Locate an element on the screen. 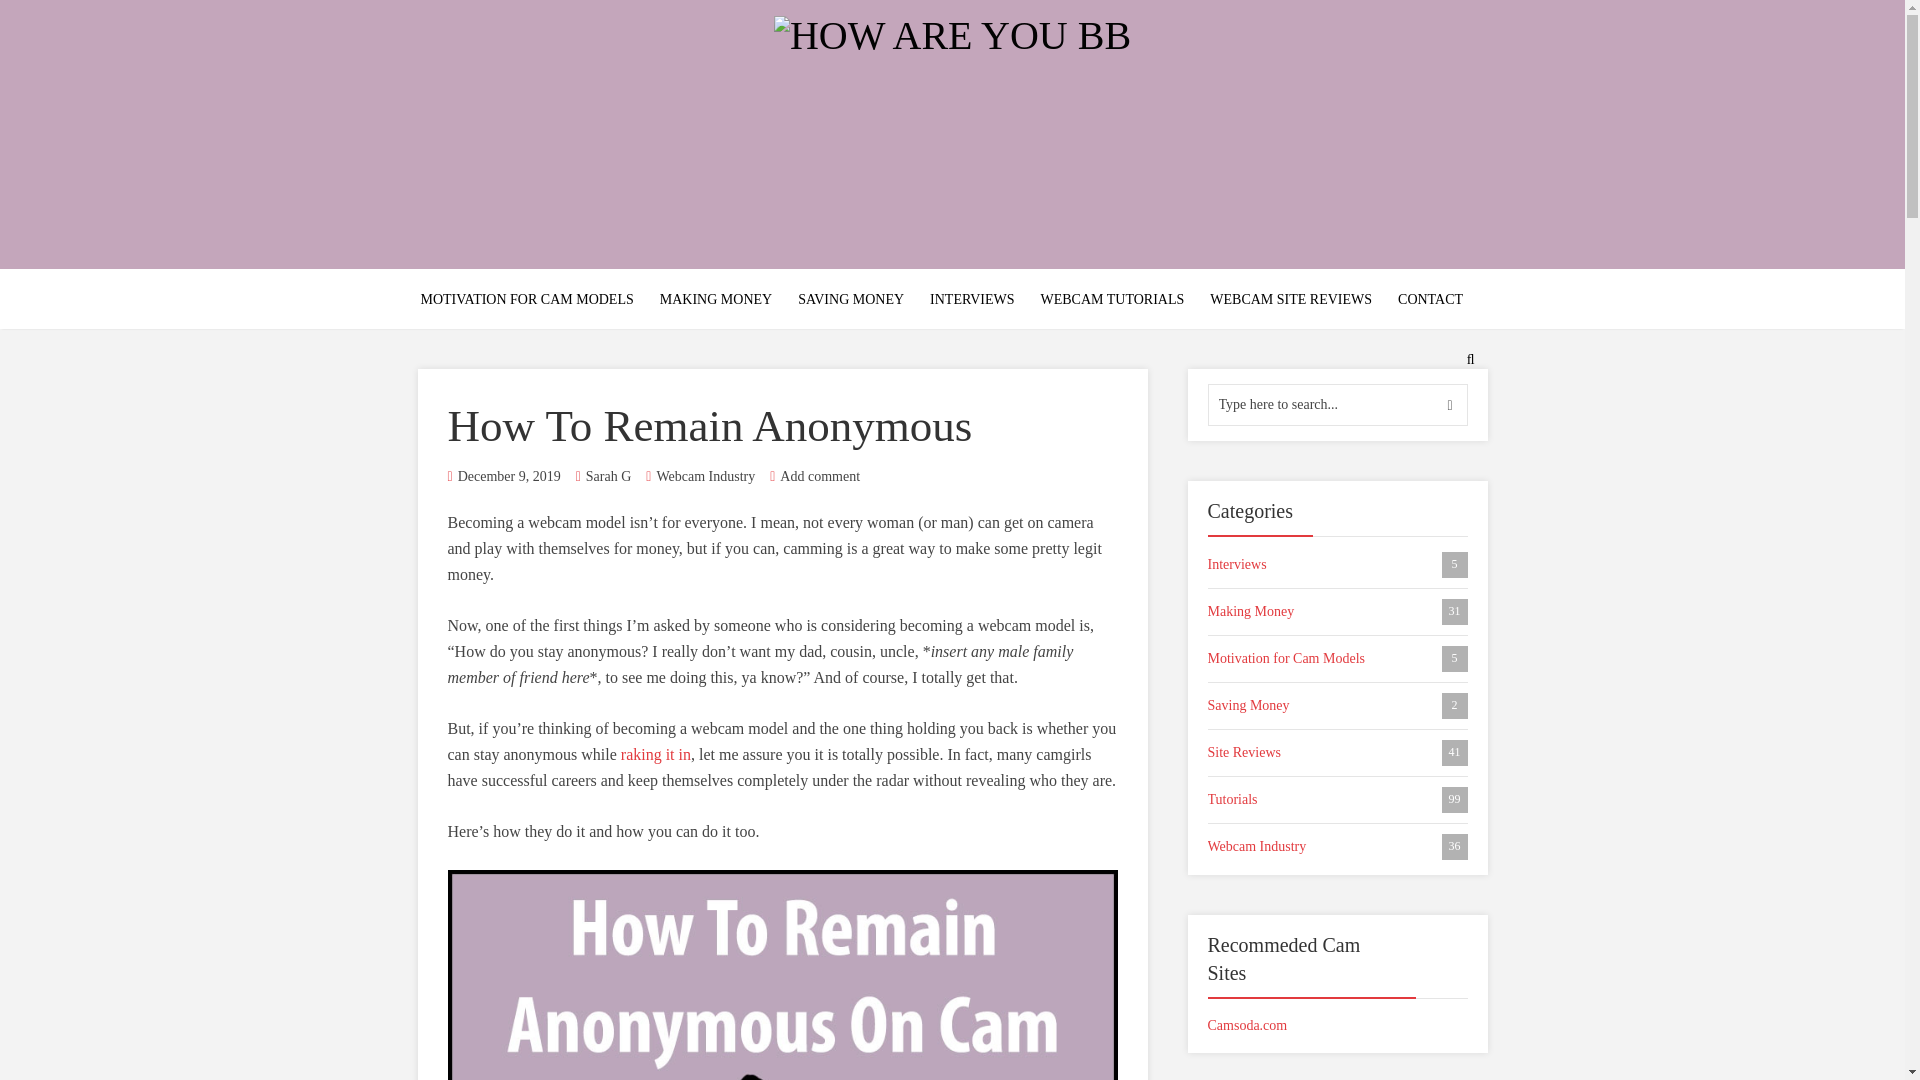  WEBCAM TUTORIALS is located at coordinates (820, 476).